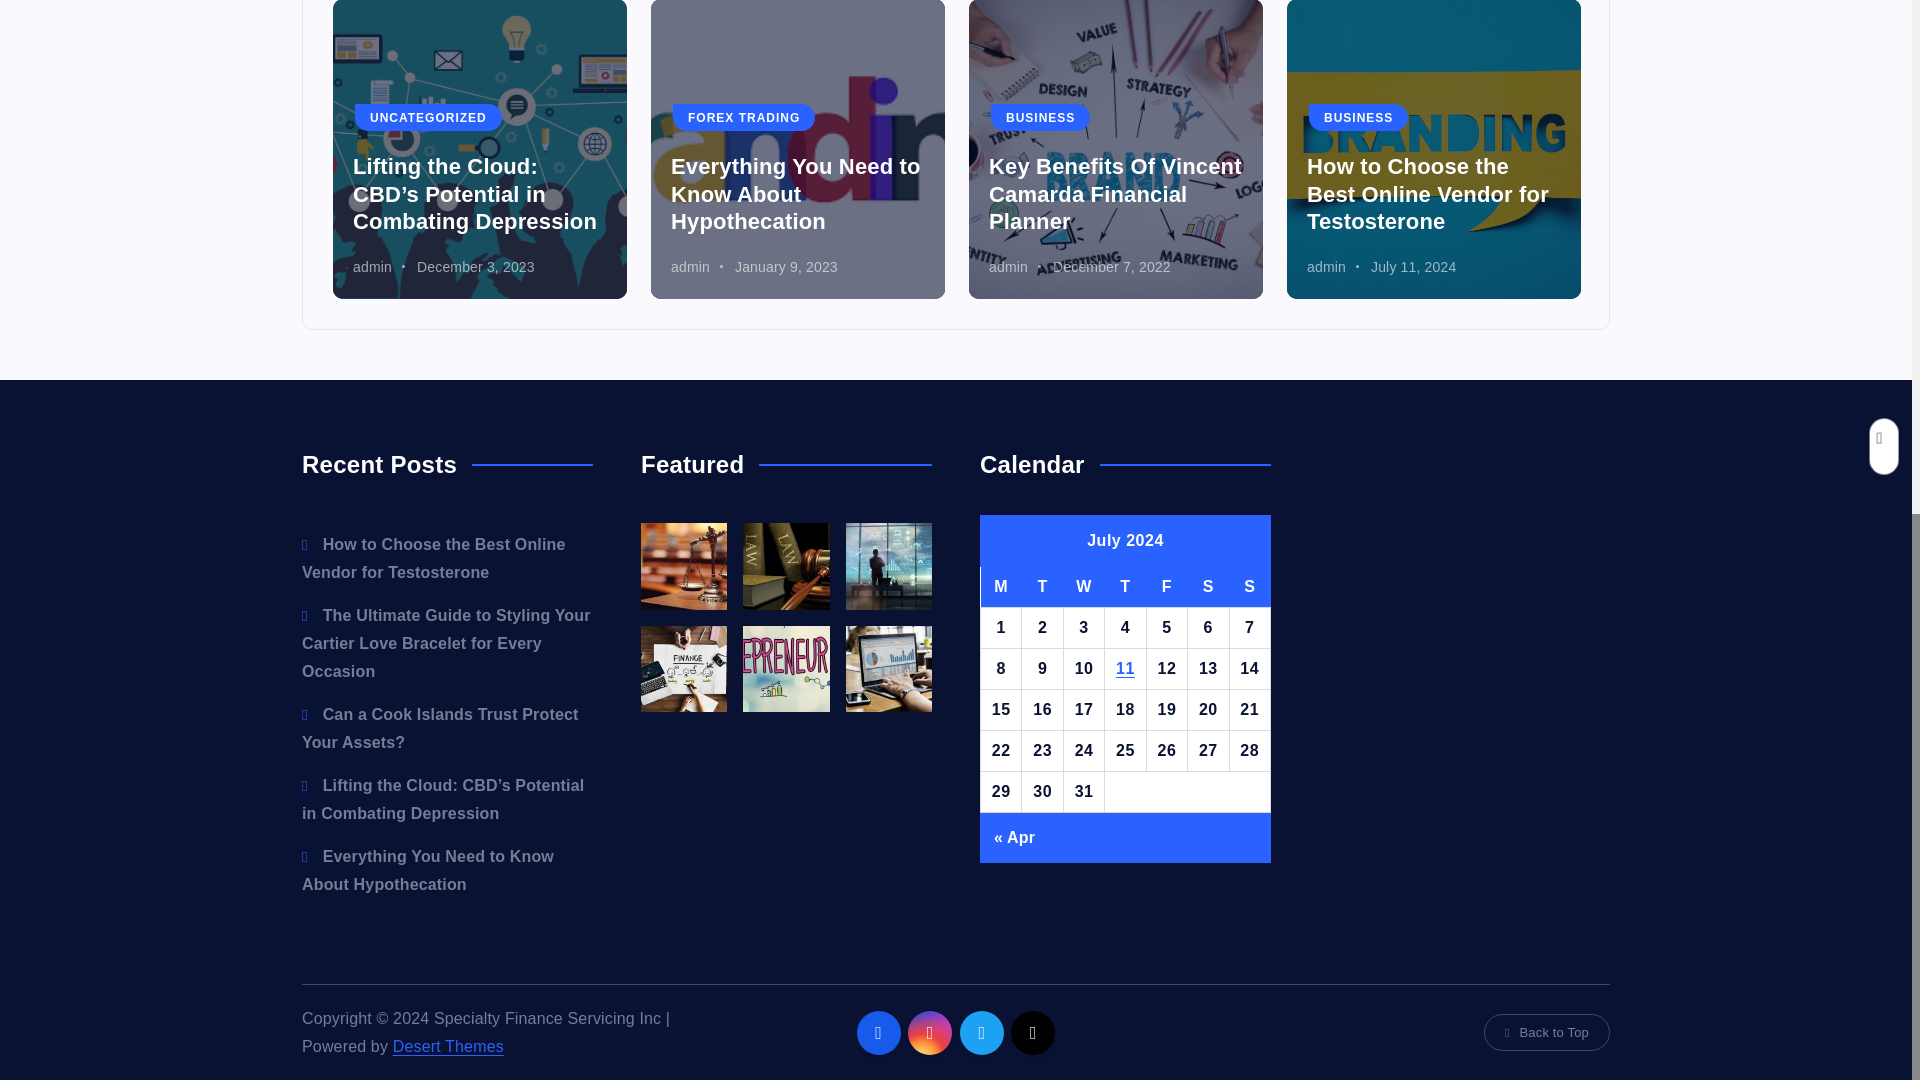  What do you see at coordinates (1126, 588) in the screenshot?
I see `Thursday` at bounding box center [1126, 588].